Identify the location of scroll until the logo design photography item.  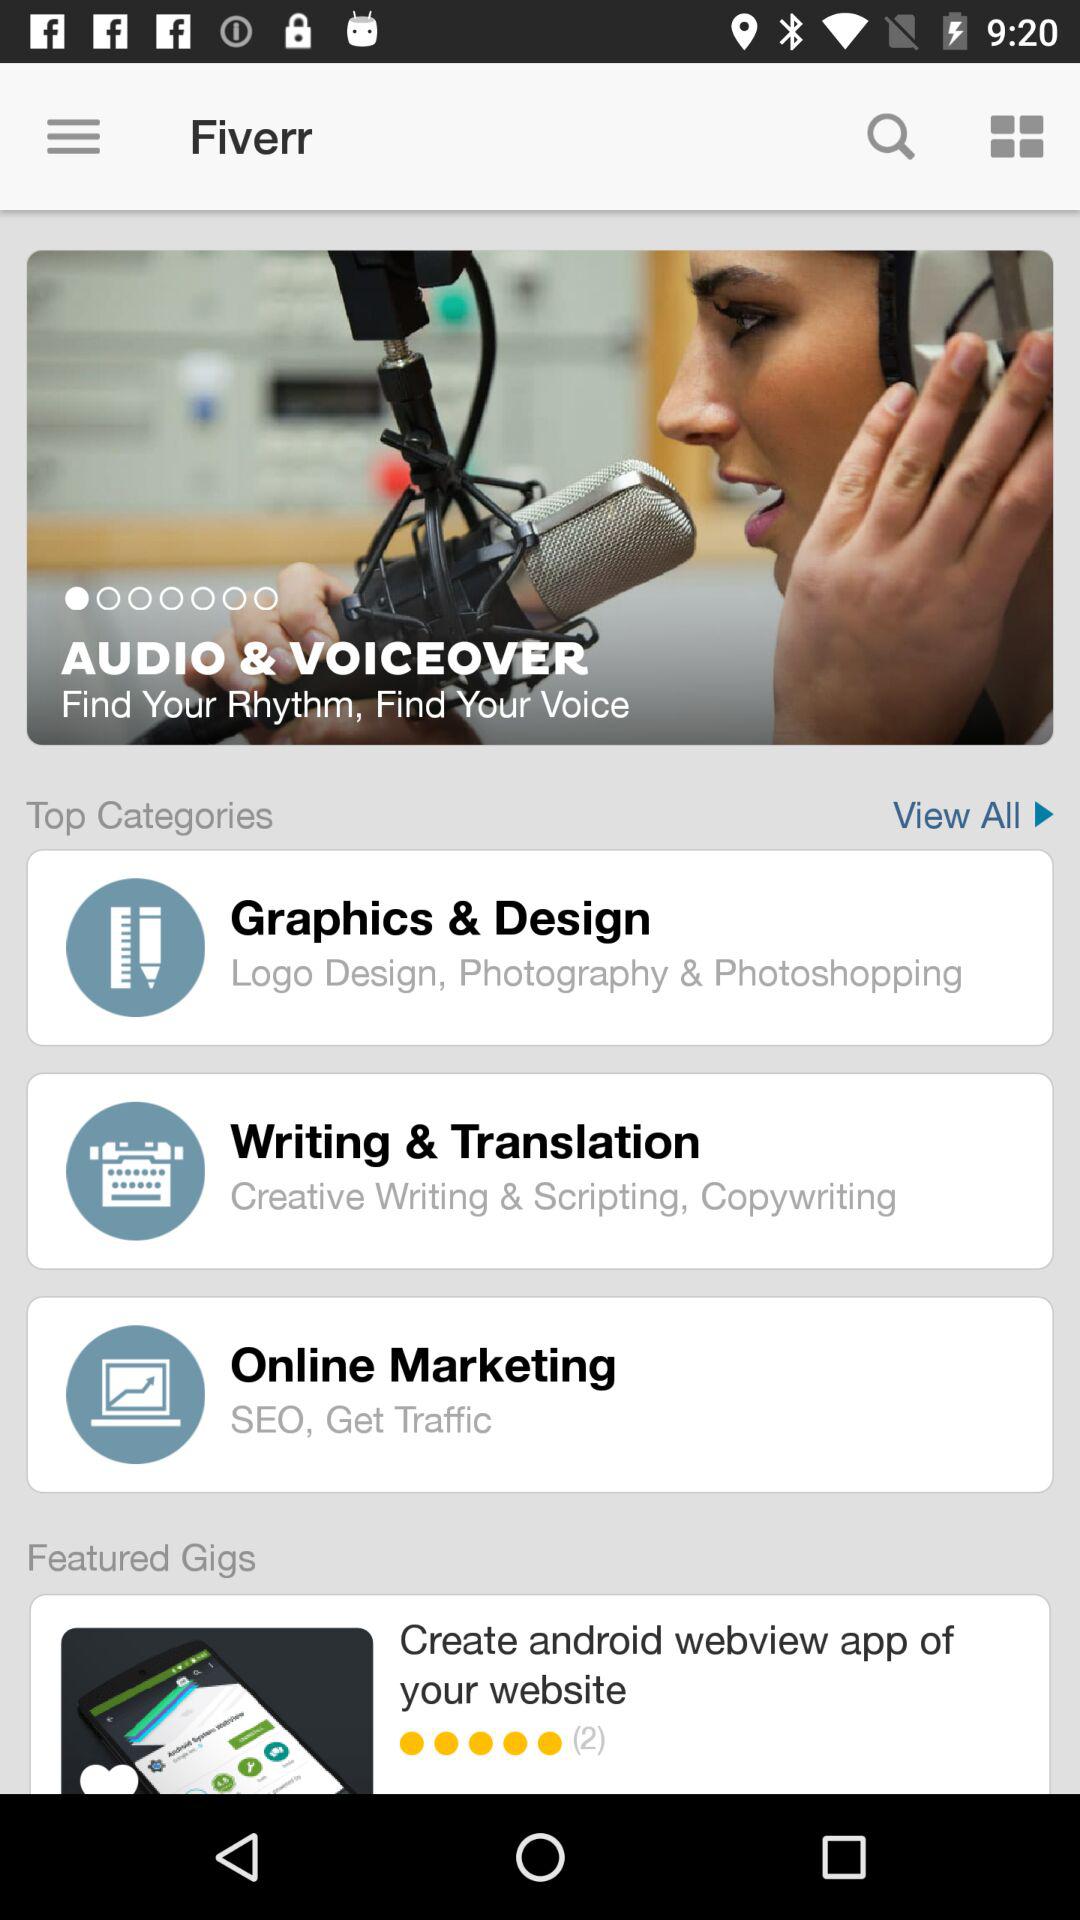
(627, 971).